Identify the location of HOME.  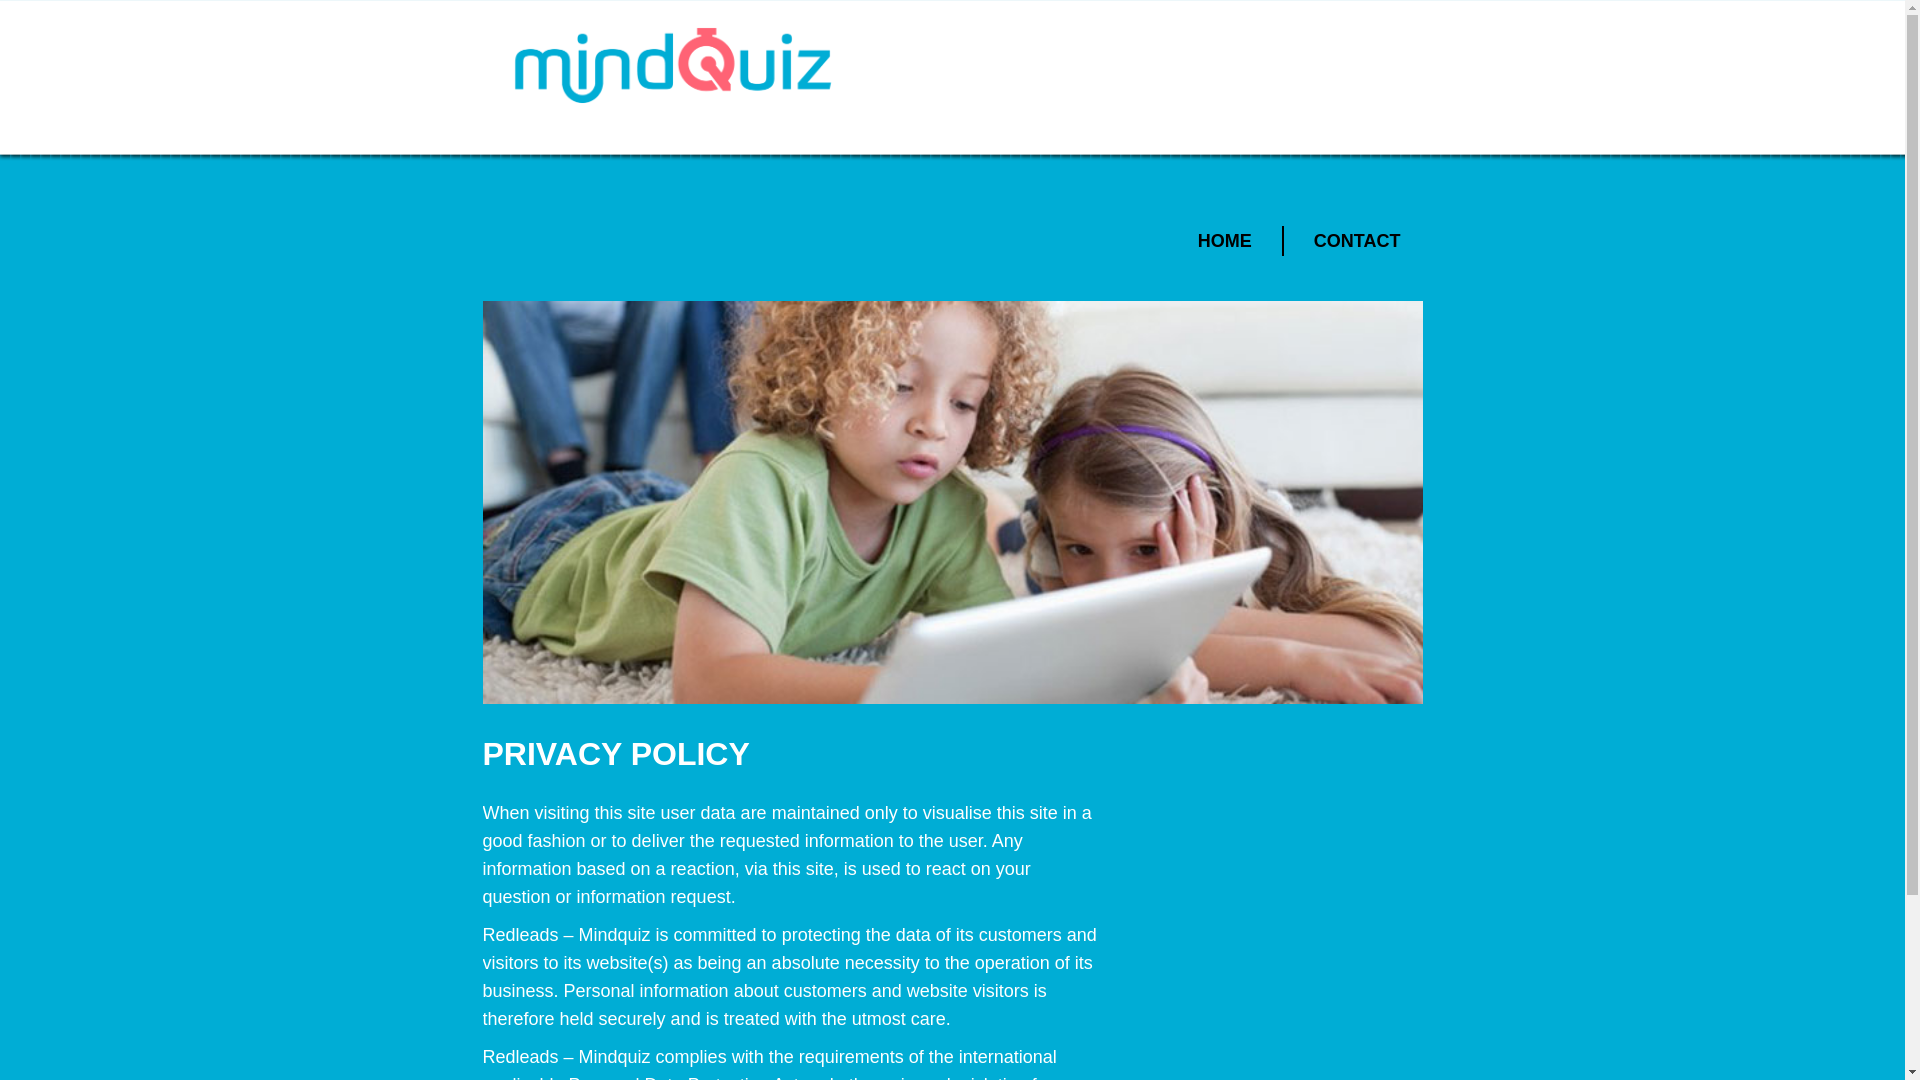
(1224, 240).